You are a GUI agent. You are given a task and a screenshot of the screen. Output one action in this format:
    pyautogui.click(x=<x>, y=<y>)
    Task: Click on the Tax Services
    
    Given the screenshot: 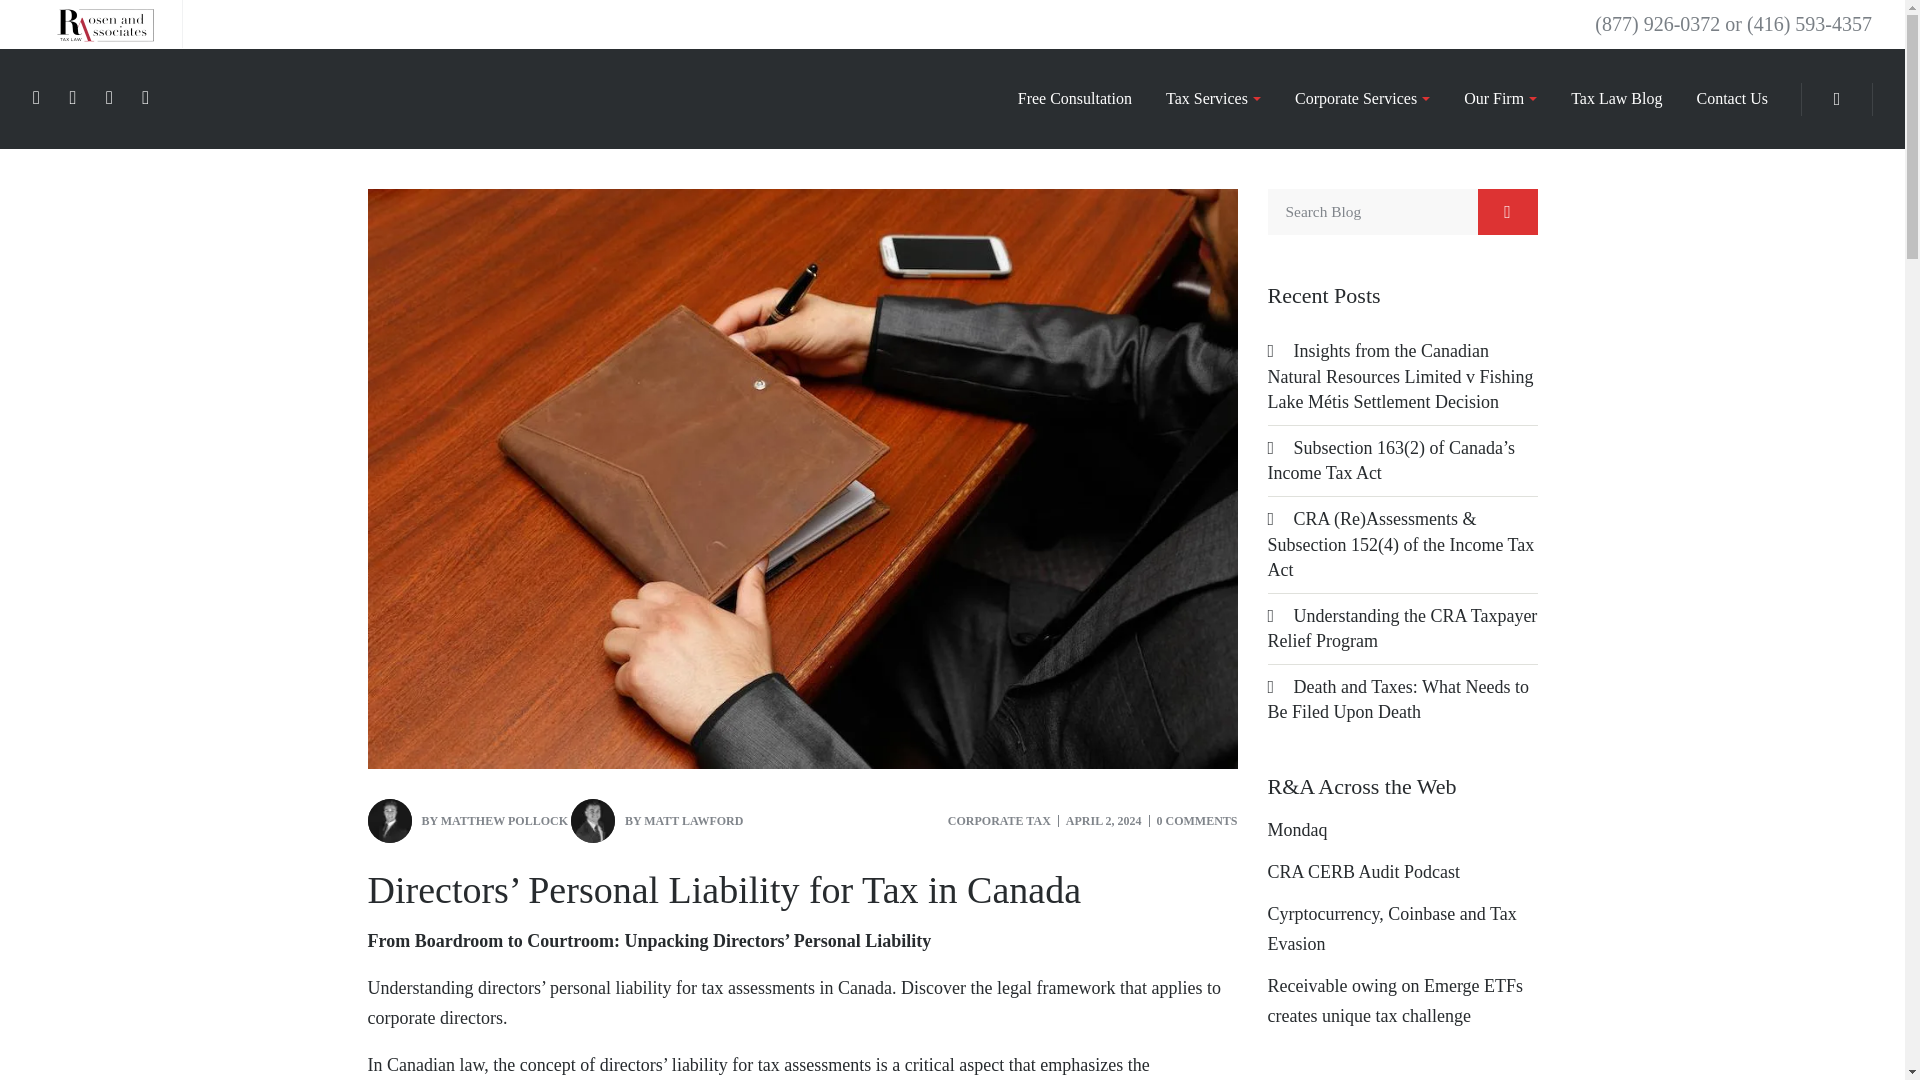 What is the action you would take?
    pyautogui.click(x=1212, y=98)
    